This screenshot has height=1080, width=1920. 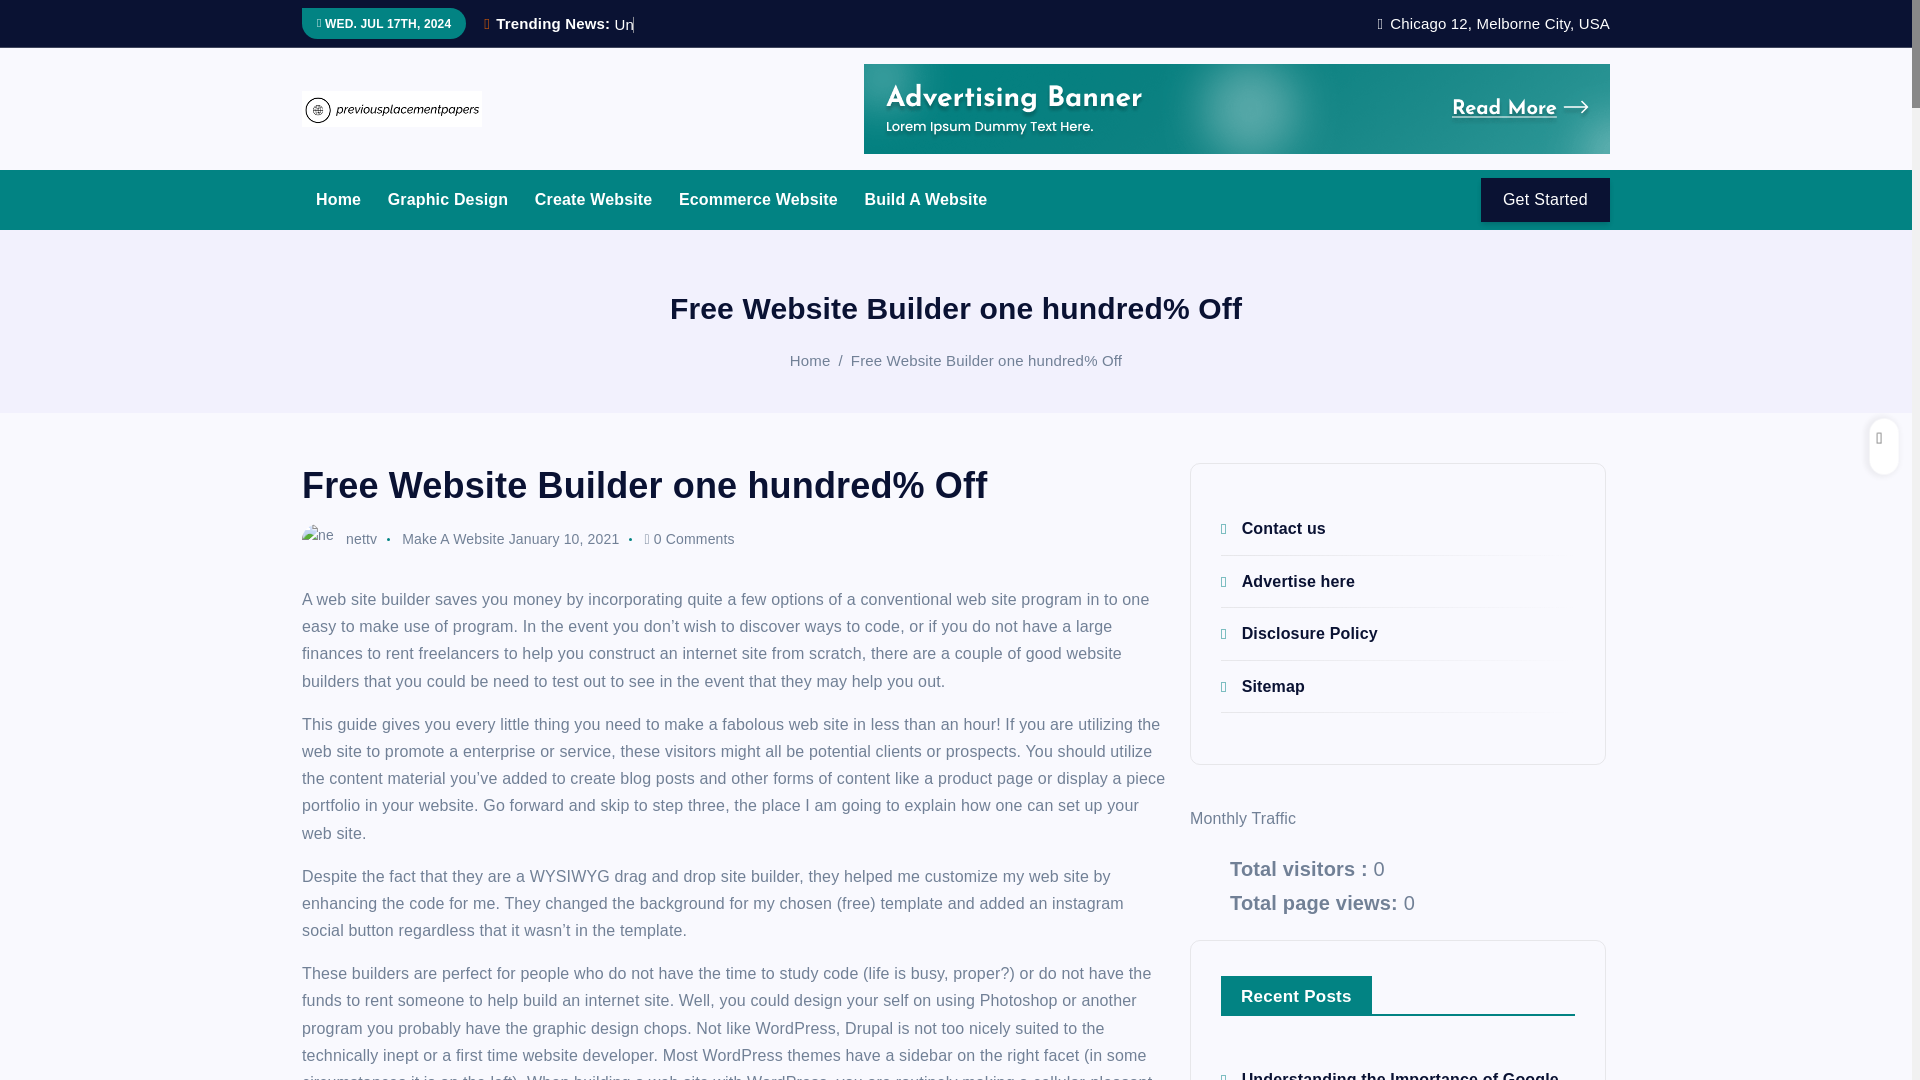 What do you see at coordinates (1545, 200) in the screenshot?
I see `Get Started` at bounding box center [1545, 200].